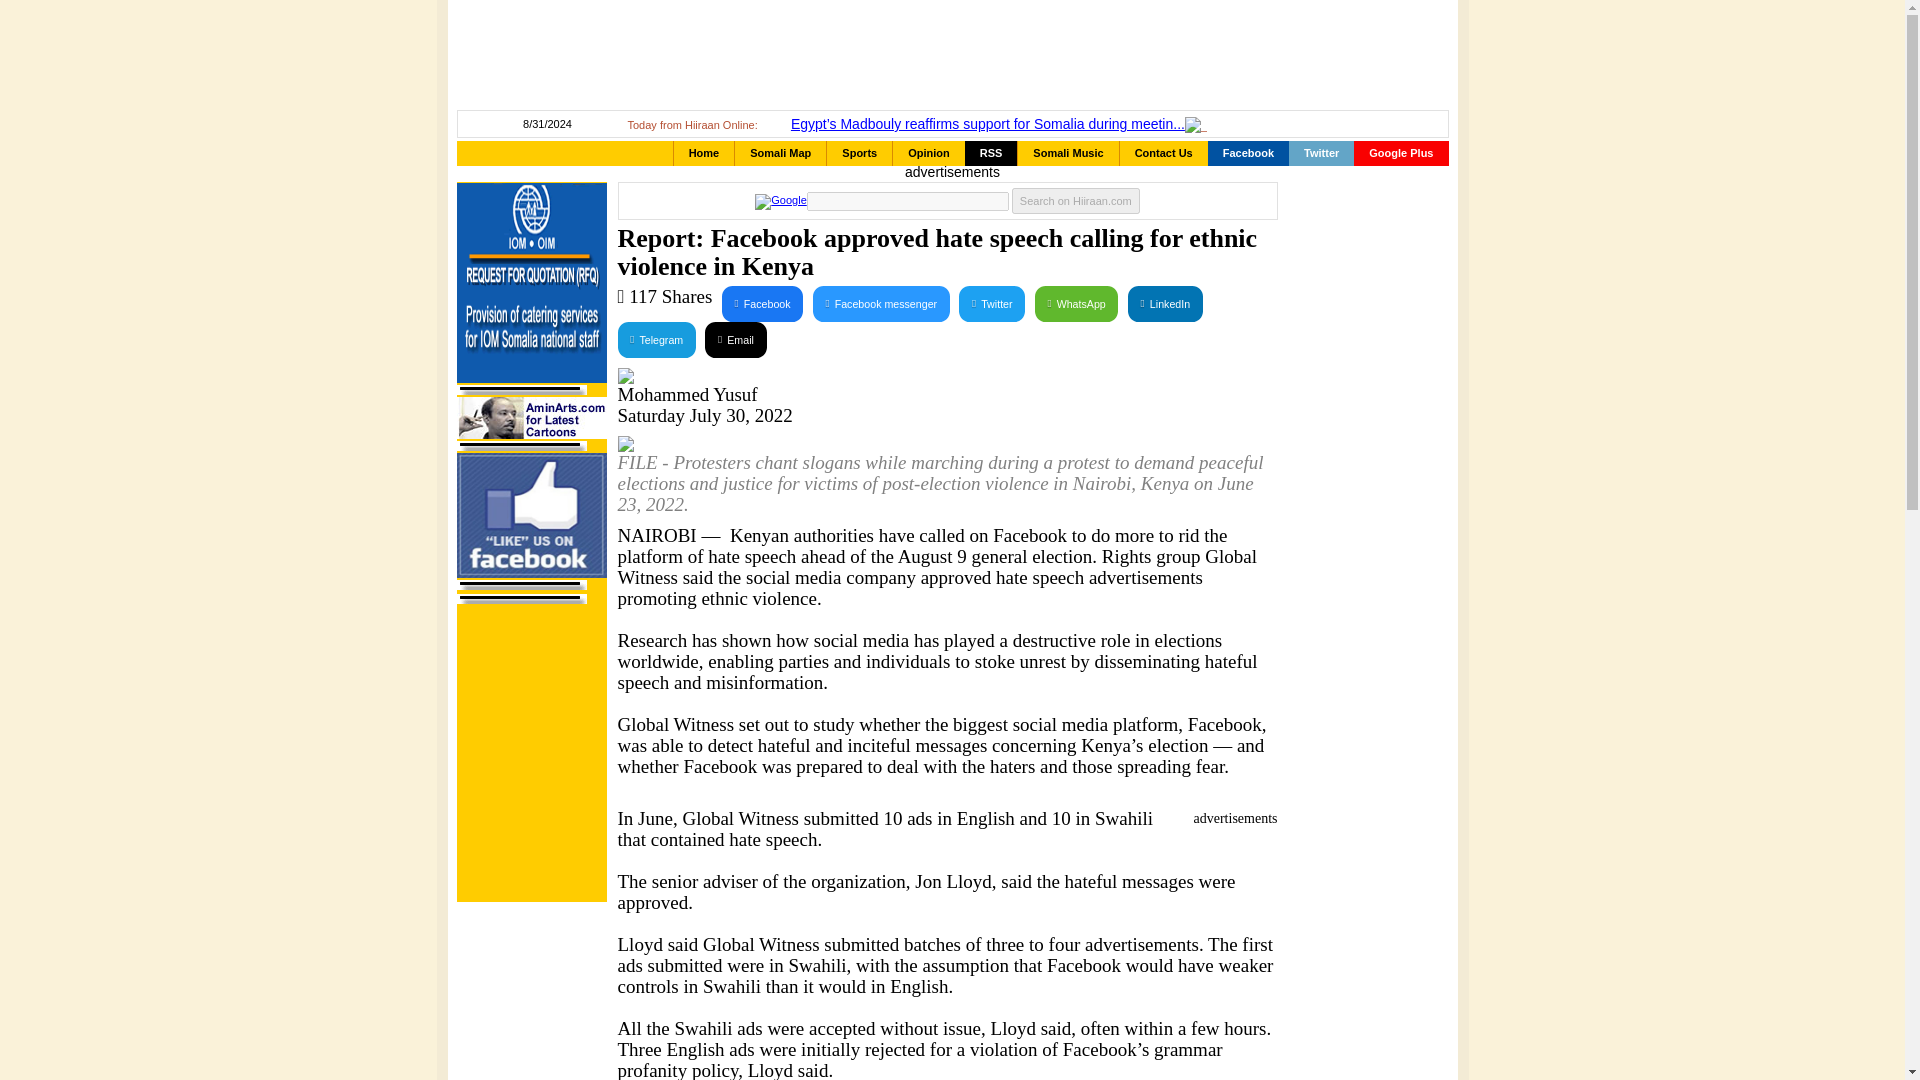 This screenshot has height=1080, width=1920. Describe the element at coordinates (620, 55) in the screenshot. I see `Hiiraan Online` at that location.